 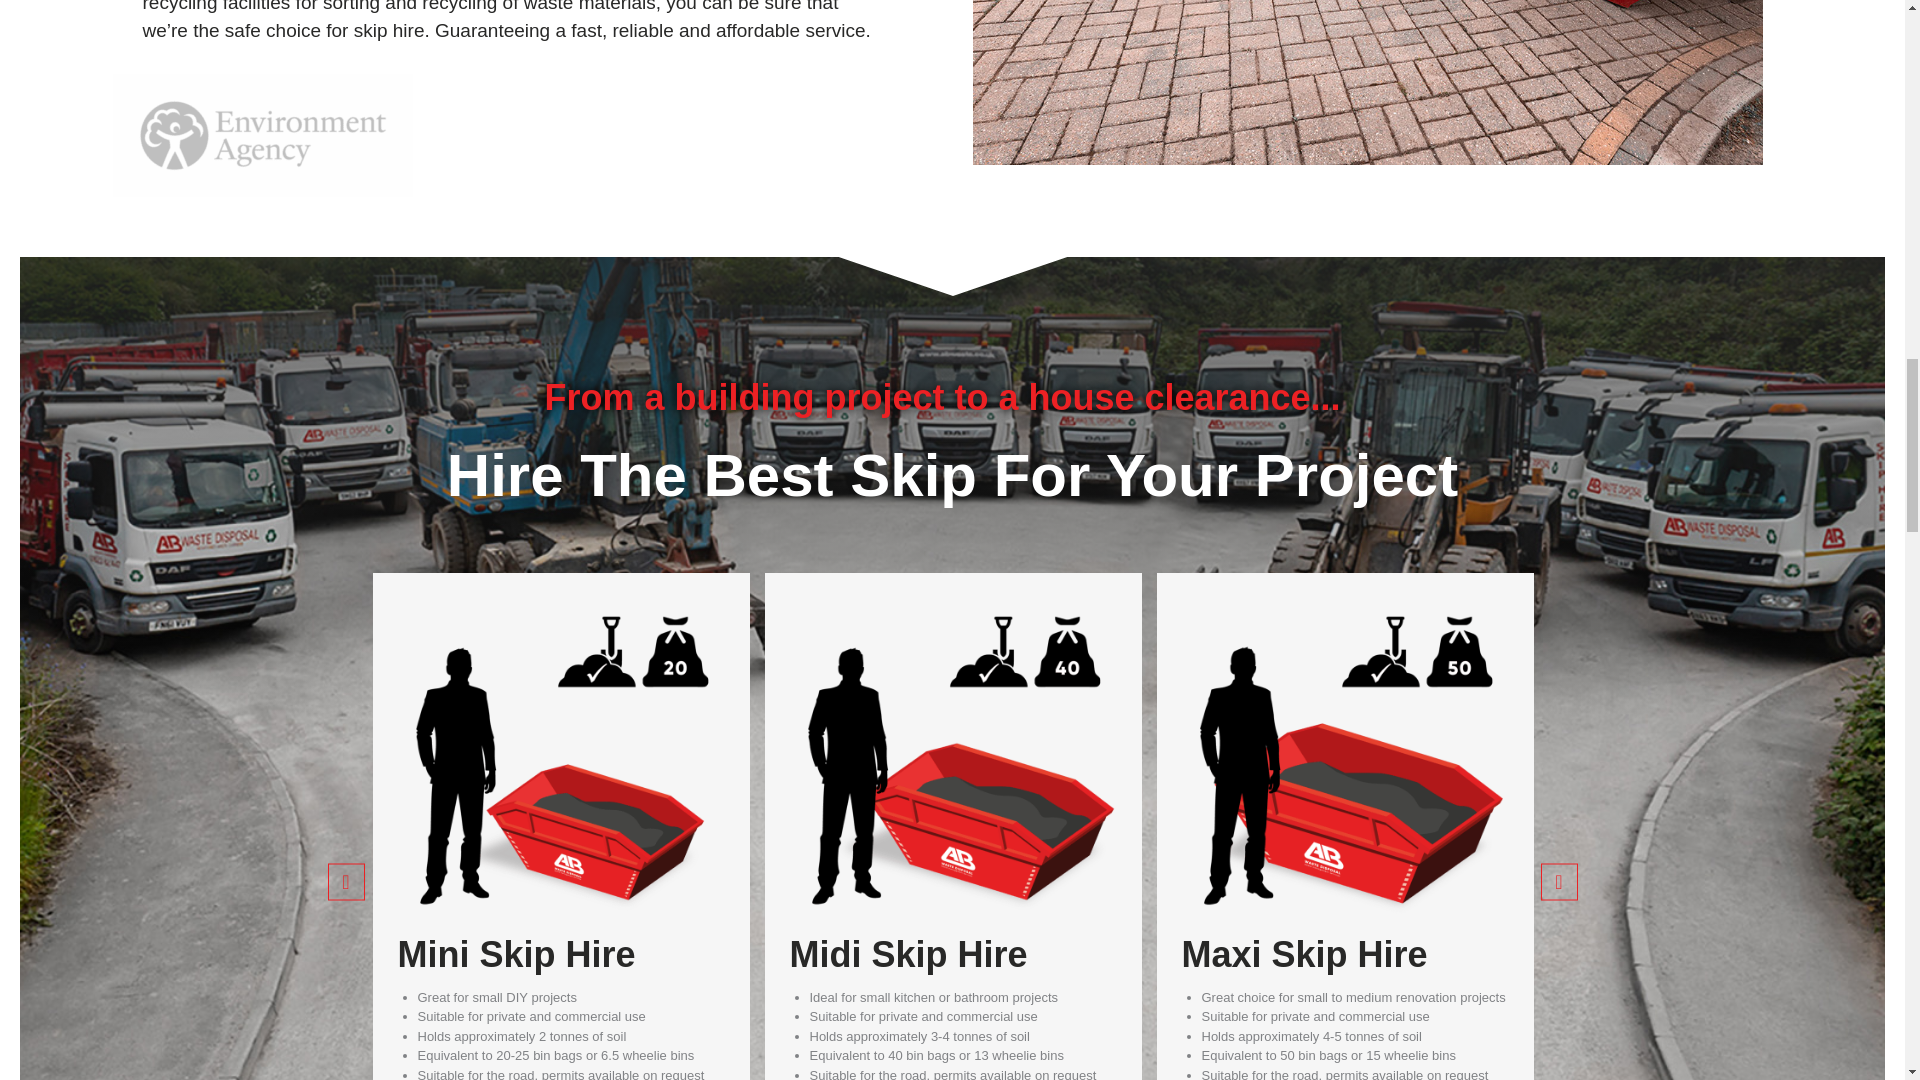 What do you see at coordinates (516, 954) in the screenshot?
I see `Mini Skip Hire` at bounding box center [516, 954].